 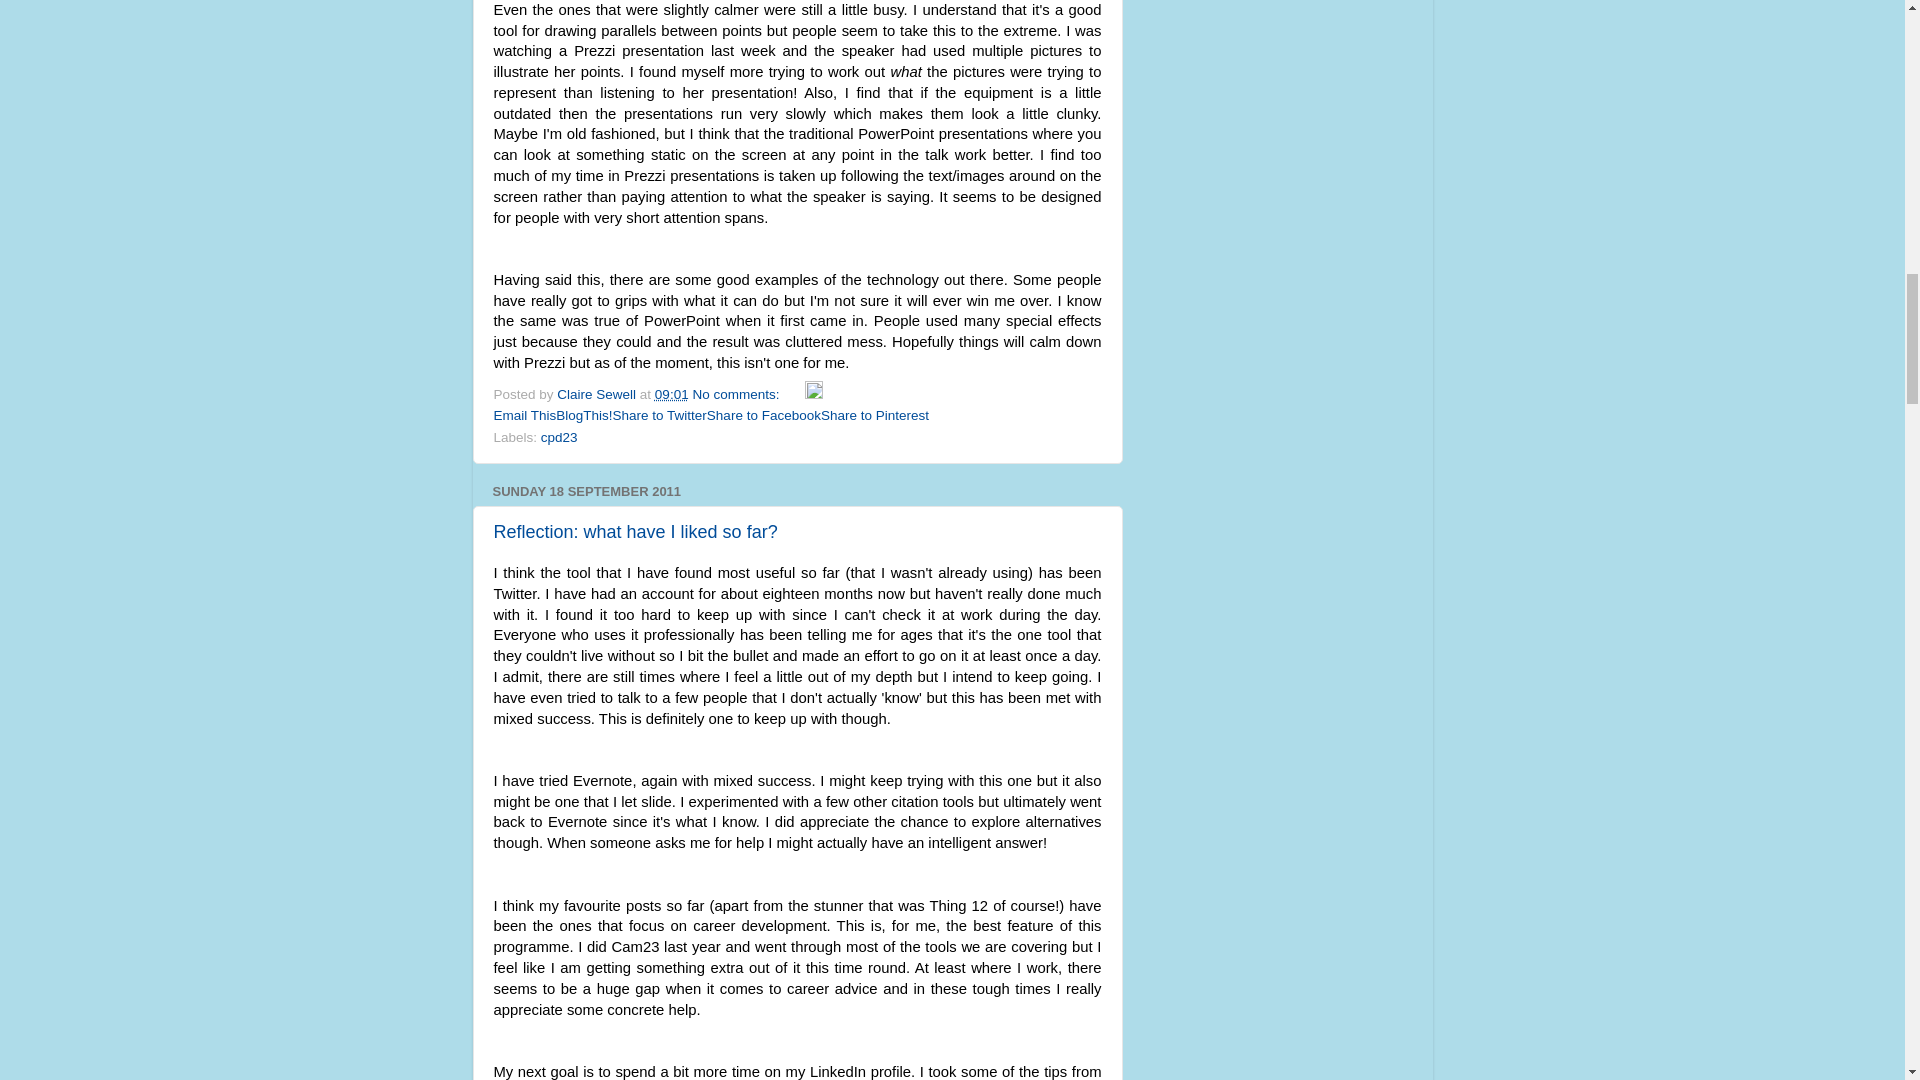 I want to click on 09:01, so click(x=672, y=394).